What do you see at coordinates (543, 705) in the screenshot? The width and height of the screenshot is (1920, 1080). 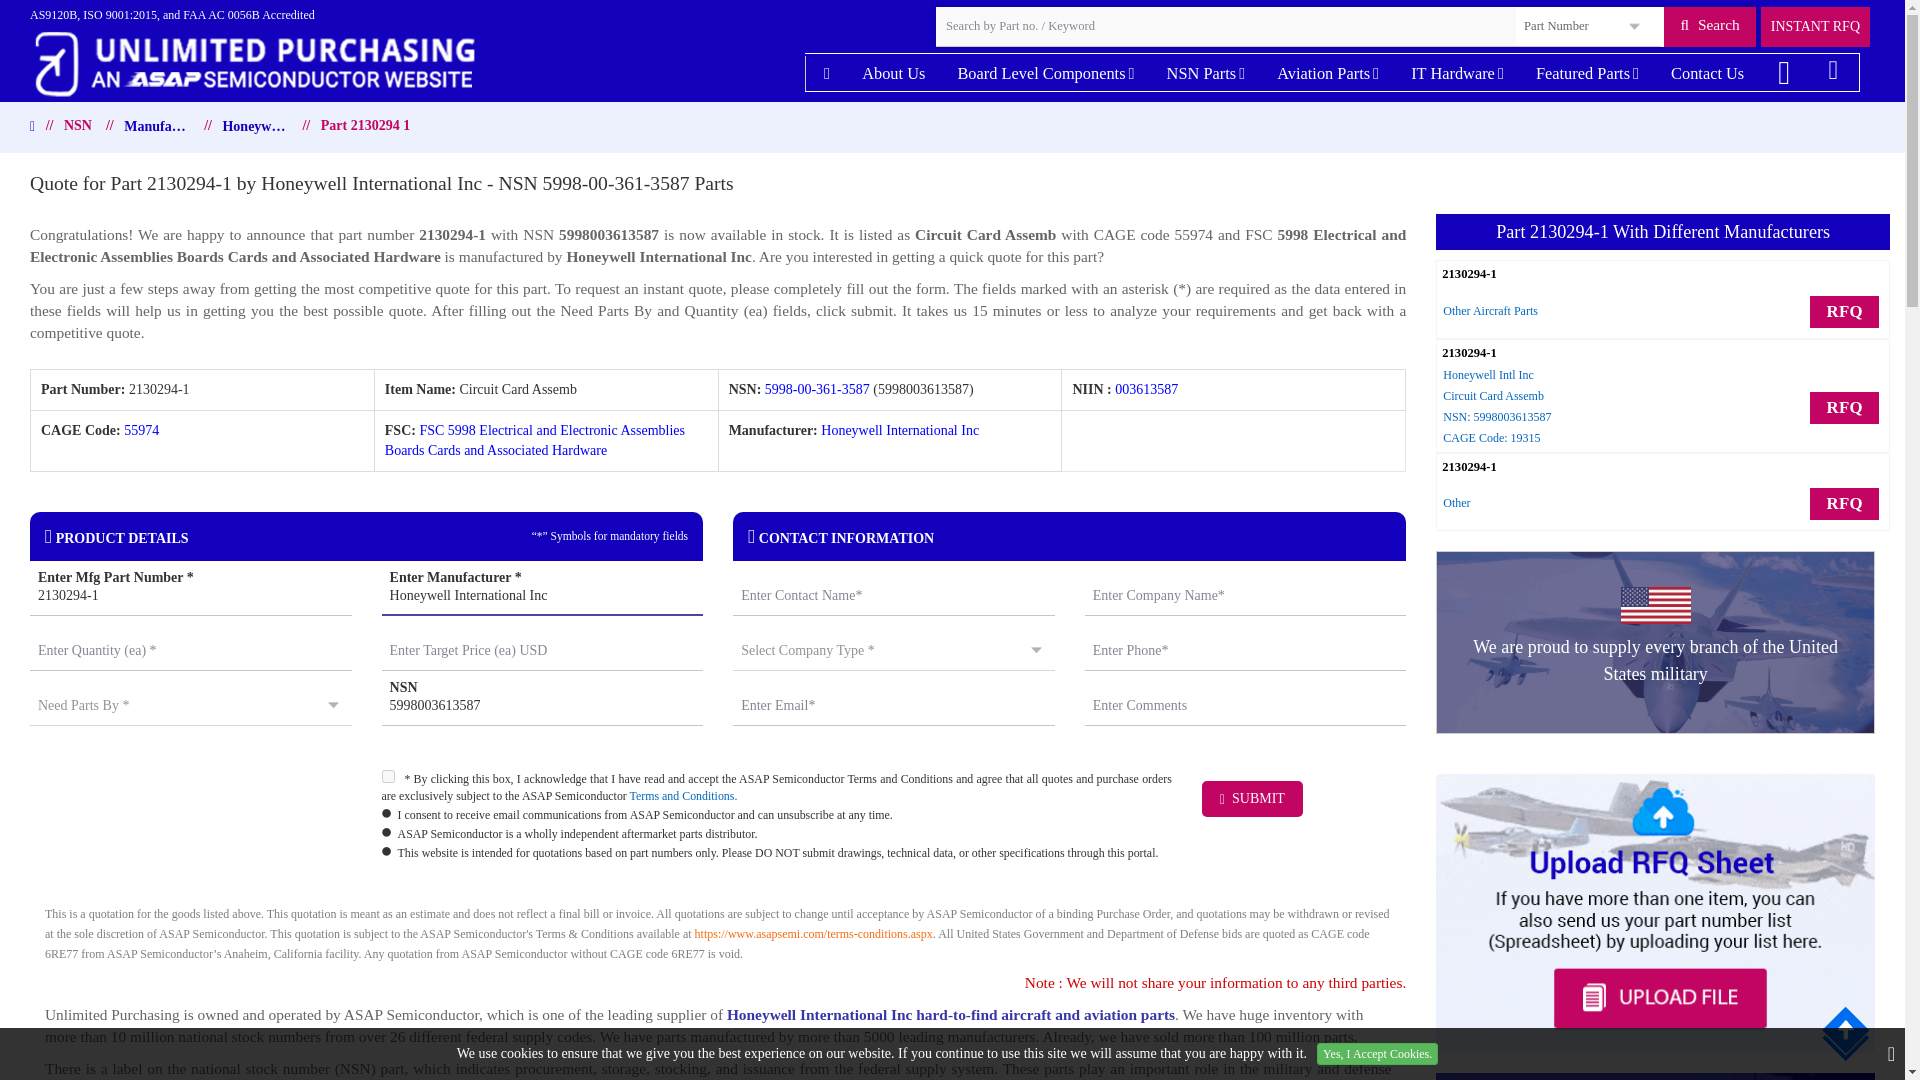 I see `5998003613587` at bounding box center [543, 705].